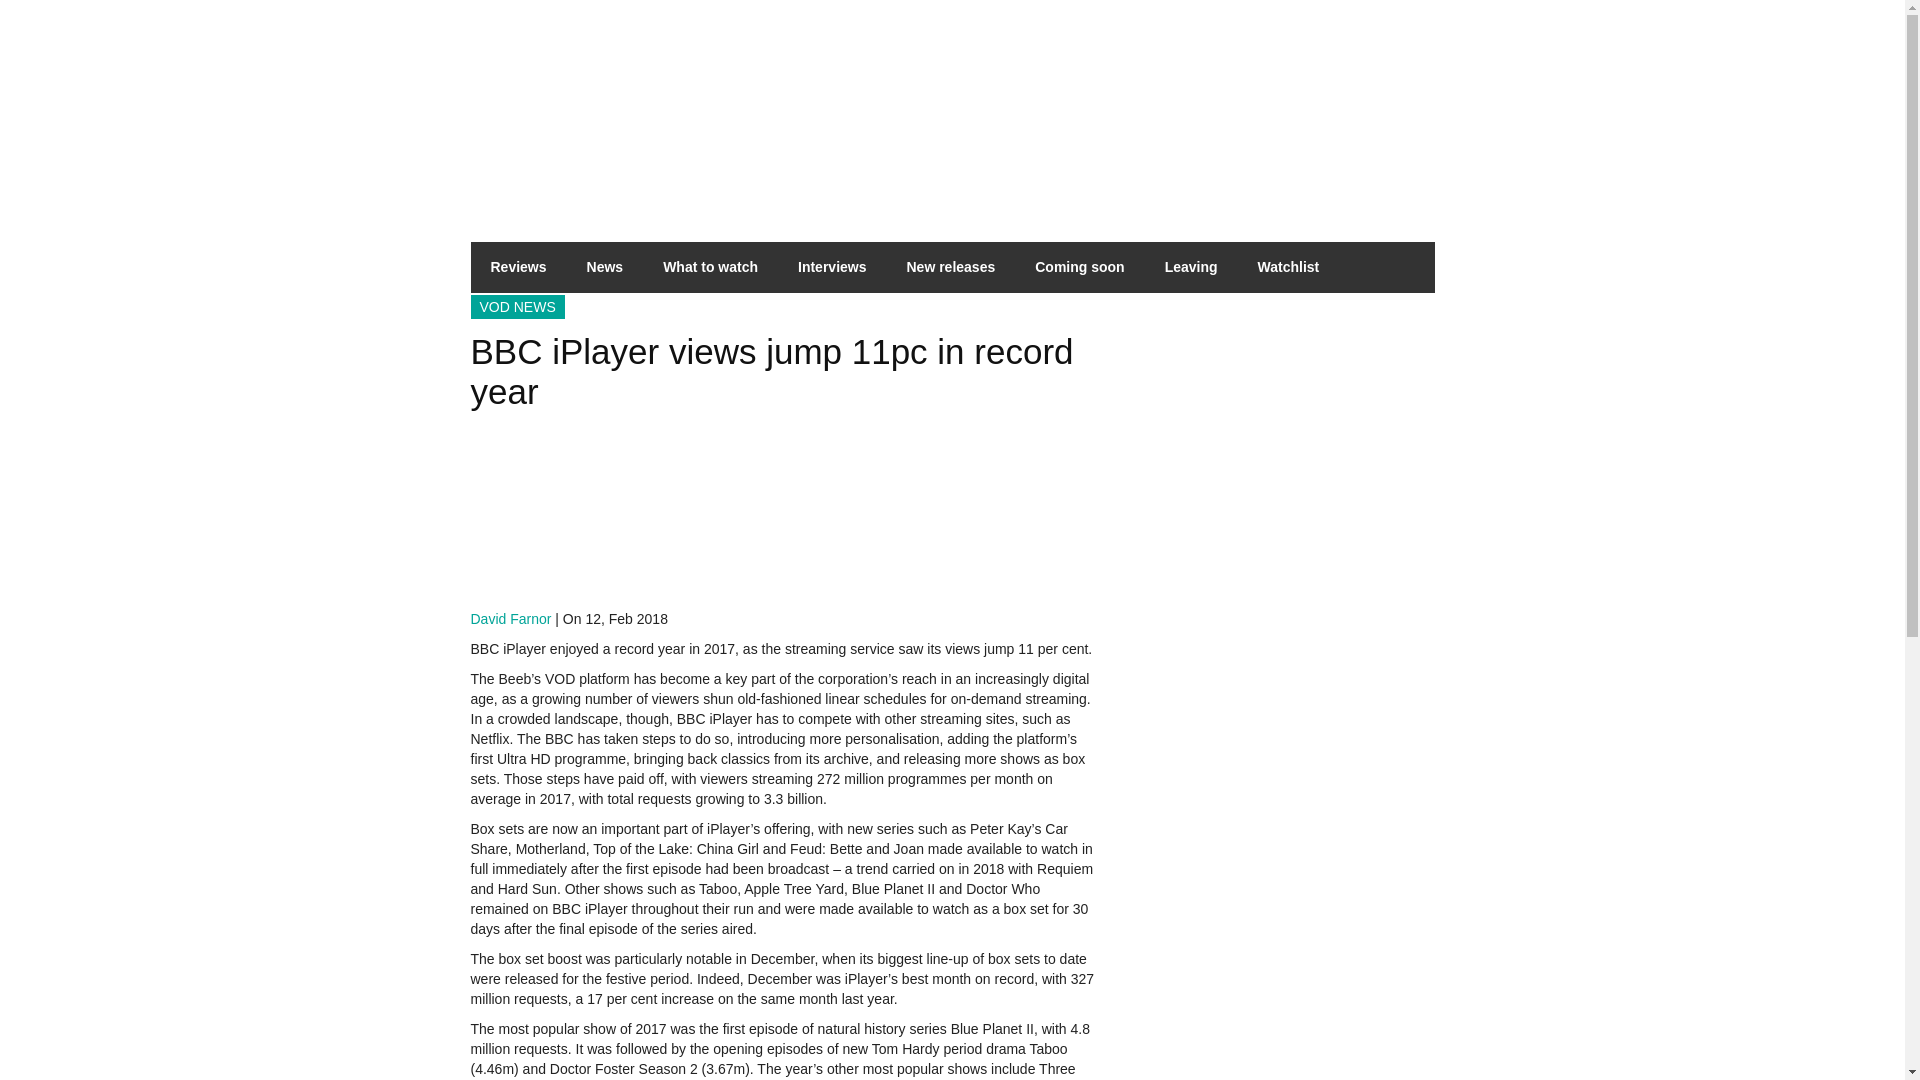 The height and width of the screenshot is (1080, 1920). I want to click on Reviews, so click(518, 266).